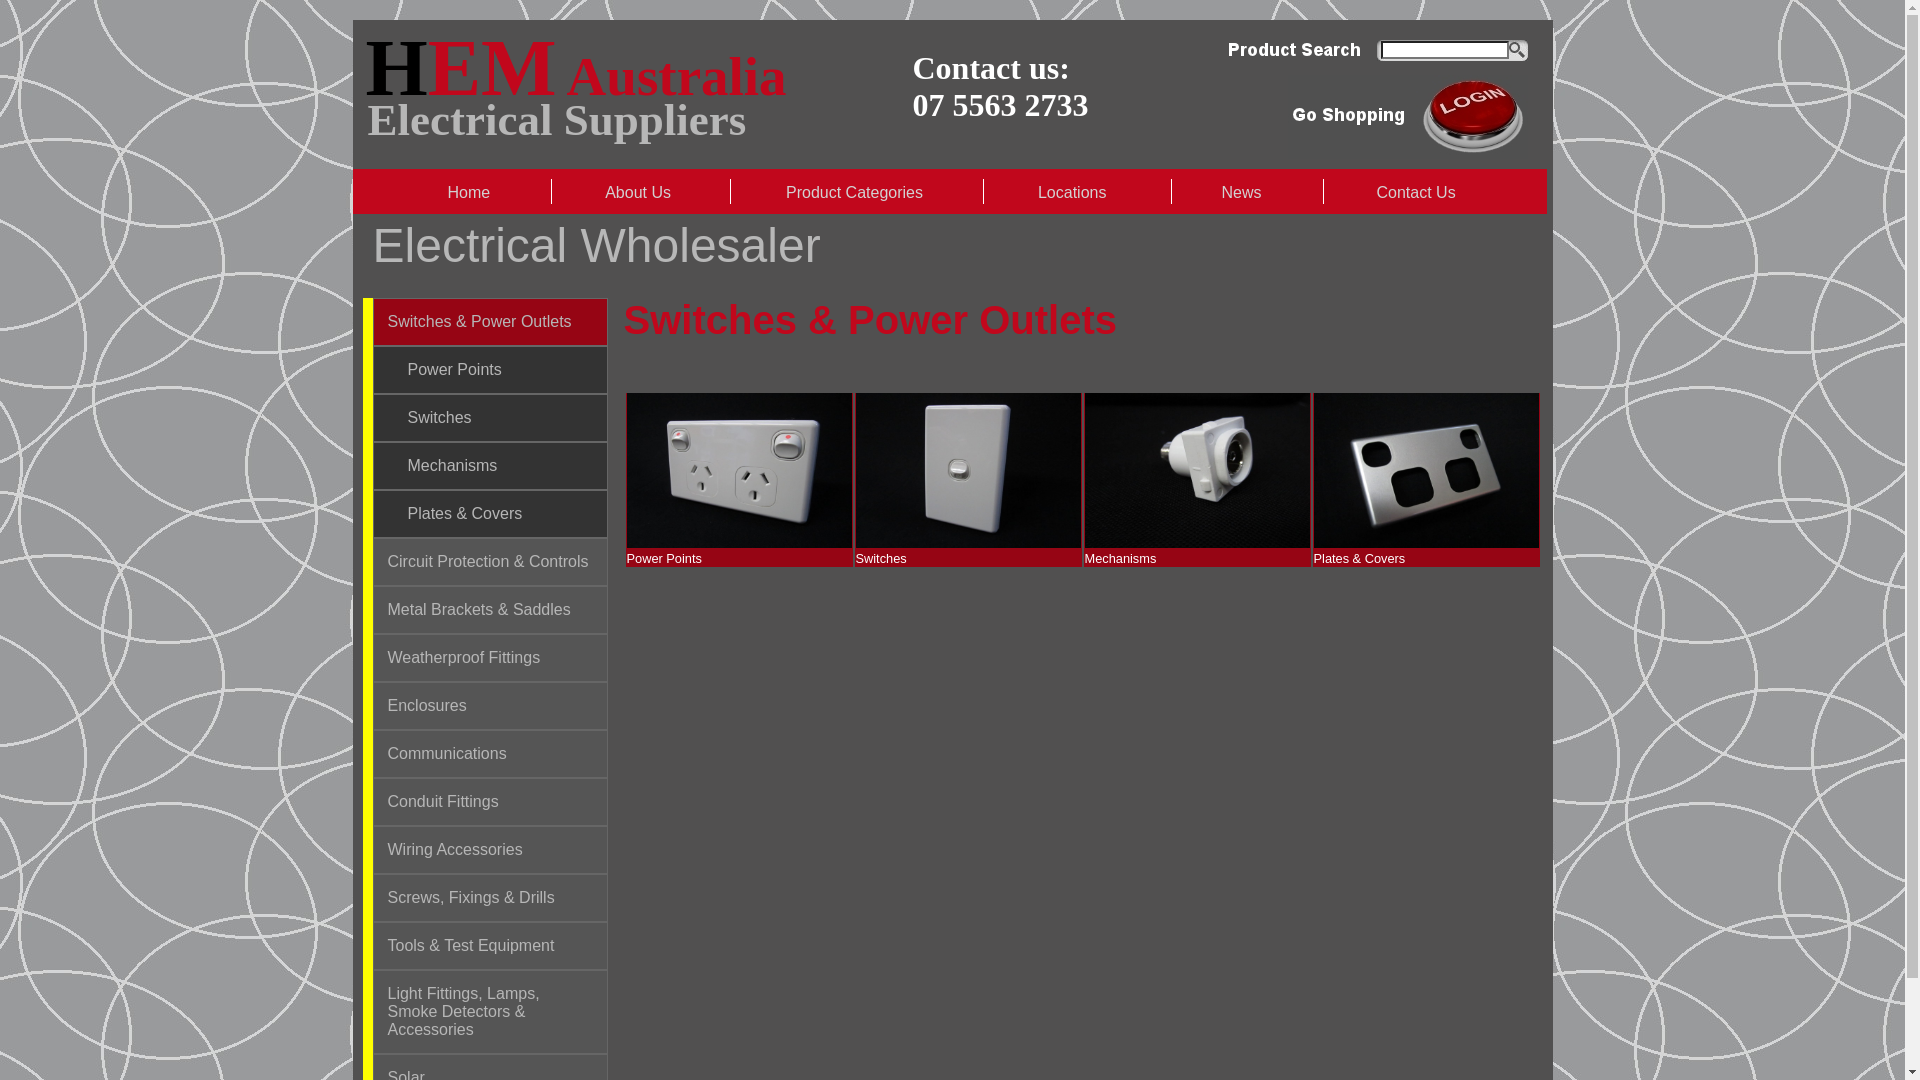 This screenshot has height=1080, width=1920. Describe the element at coordinates (453, 466) in the screenshot. I see `Mechanisms` at that location.